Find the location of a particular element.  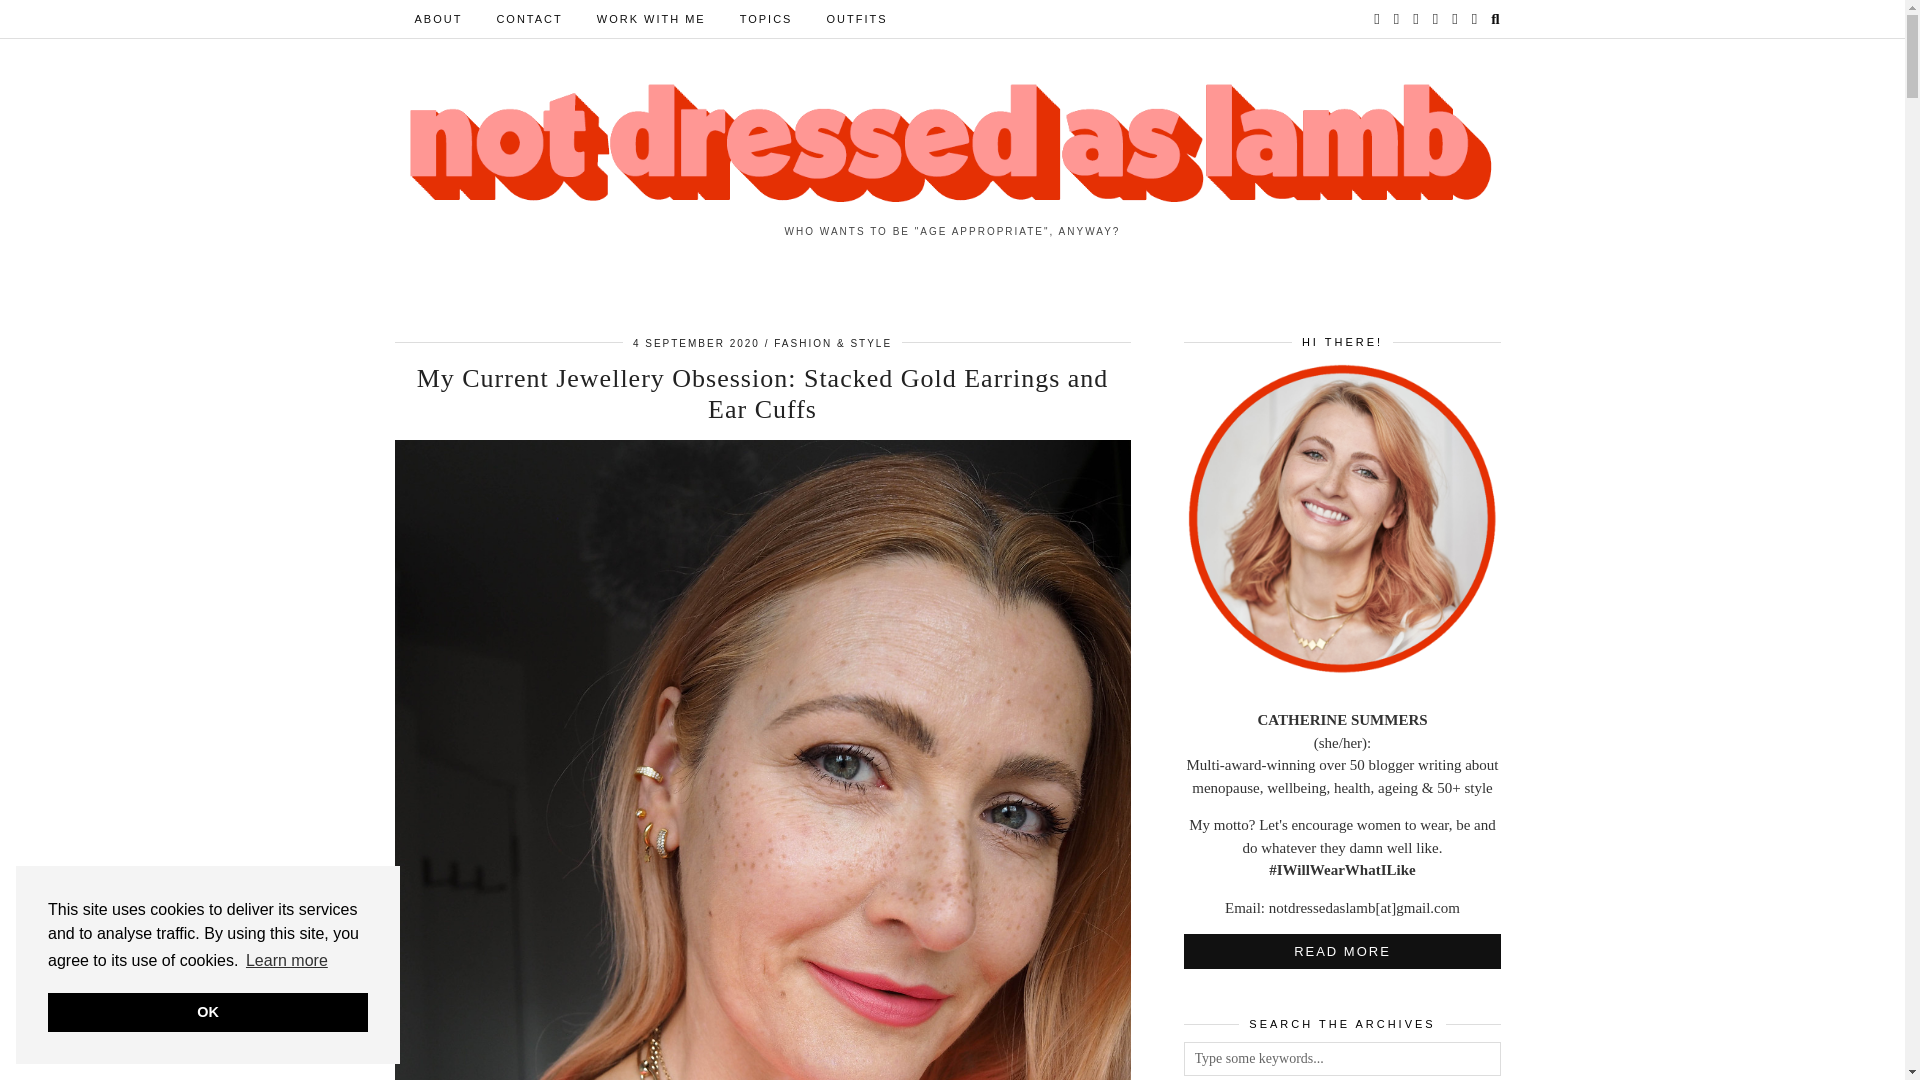

OK is located at coordinates (208, 1012).